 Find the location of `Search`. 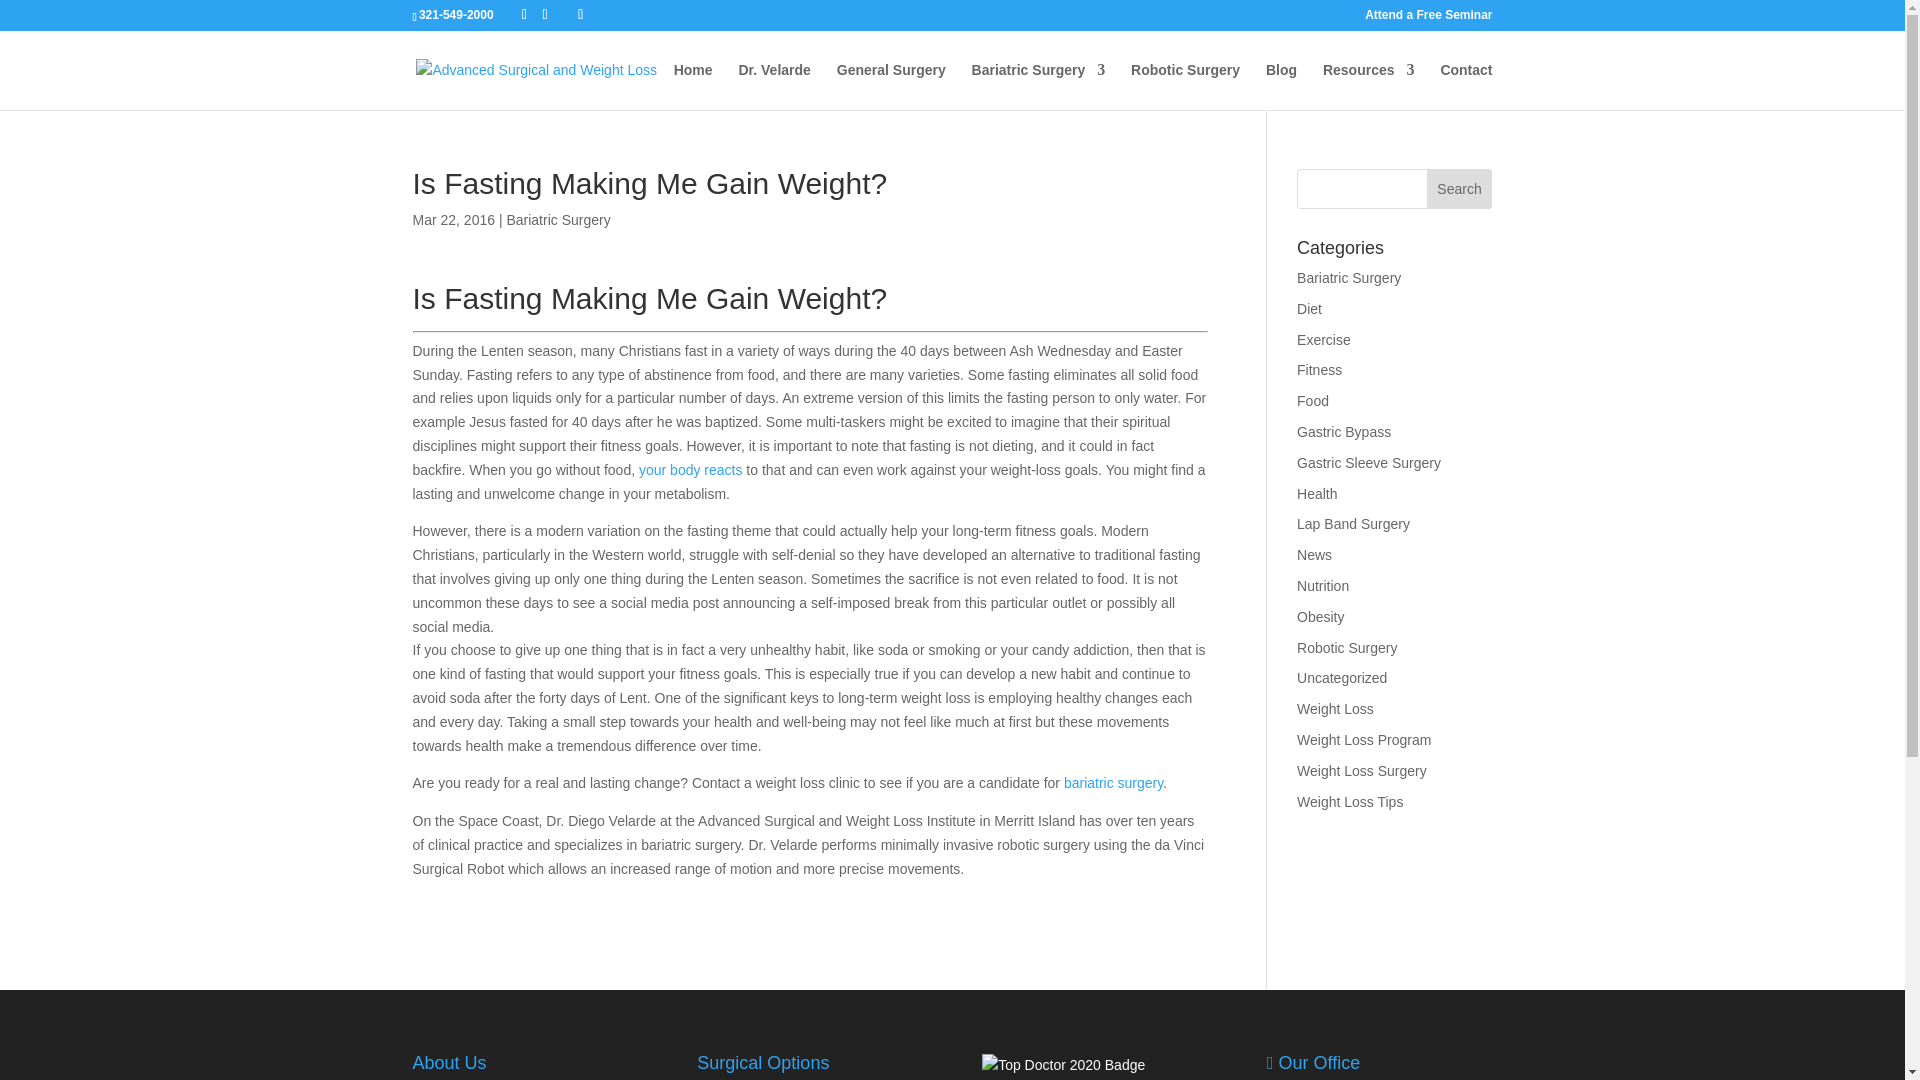

Search is located at coordinates (1460, 188).